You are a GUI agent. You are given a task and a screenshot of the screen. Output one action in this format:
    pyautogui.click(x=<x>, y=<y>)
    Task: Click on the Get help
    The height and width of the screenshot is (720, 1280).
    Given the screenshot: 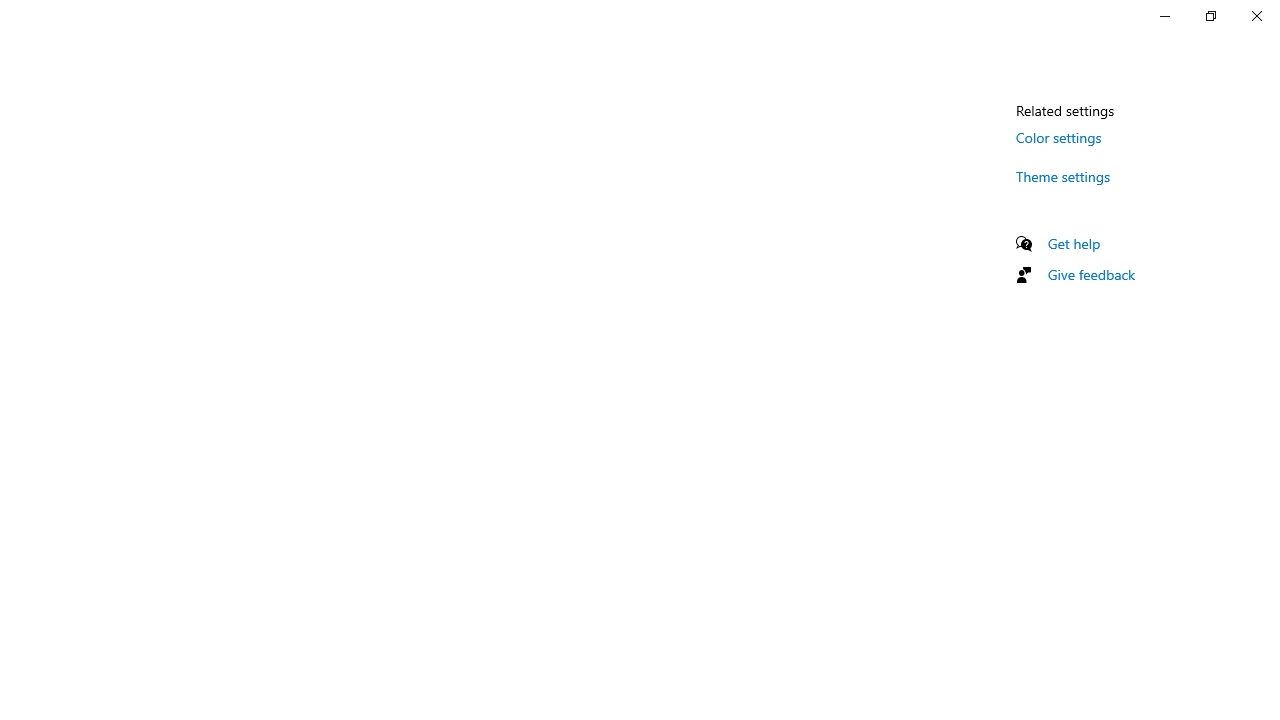 What is the action you would take?
    pyautogui.click(x=1074, y=243)
    